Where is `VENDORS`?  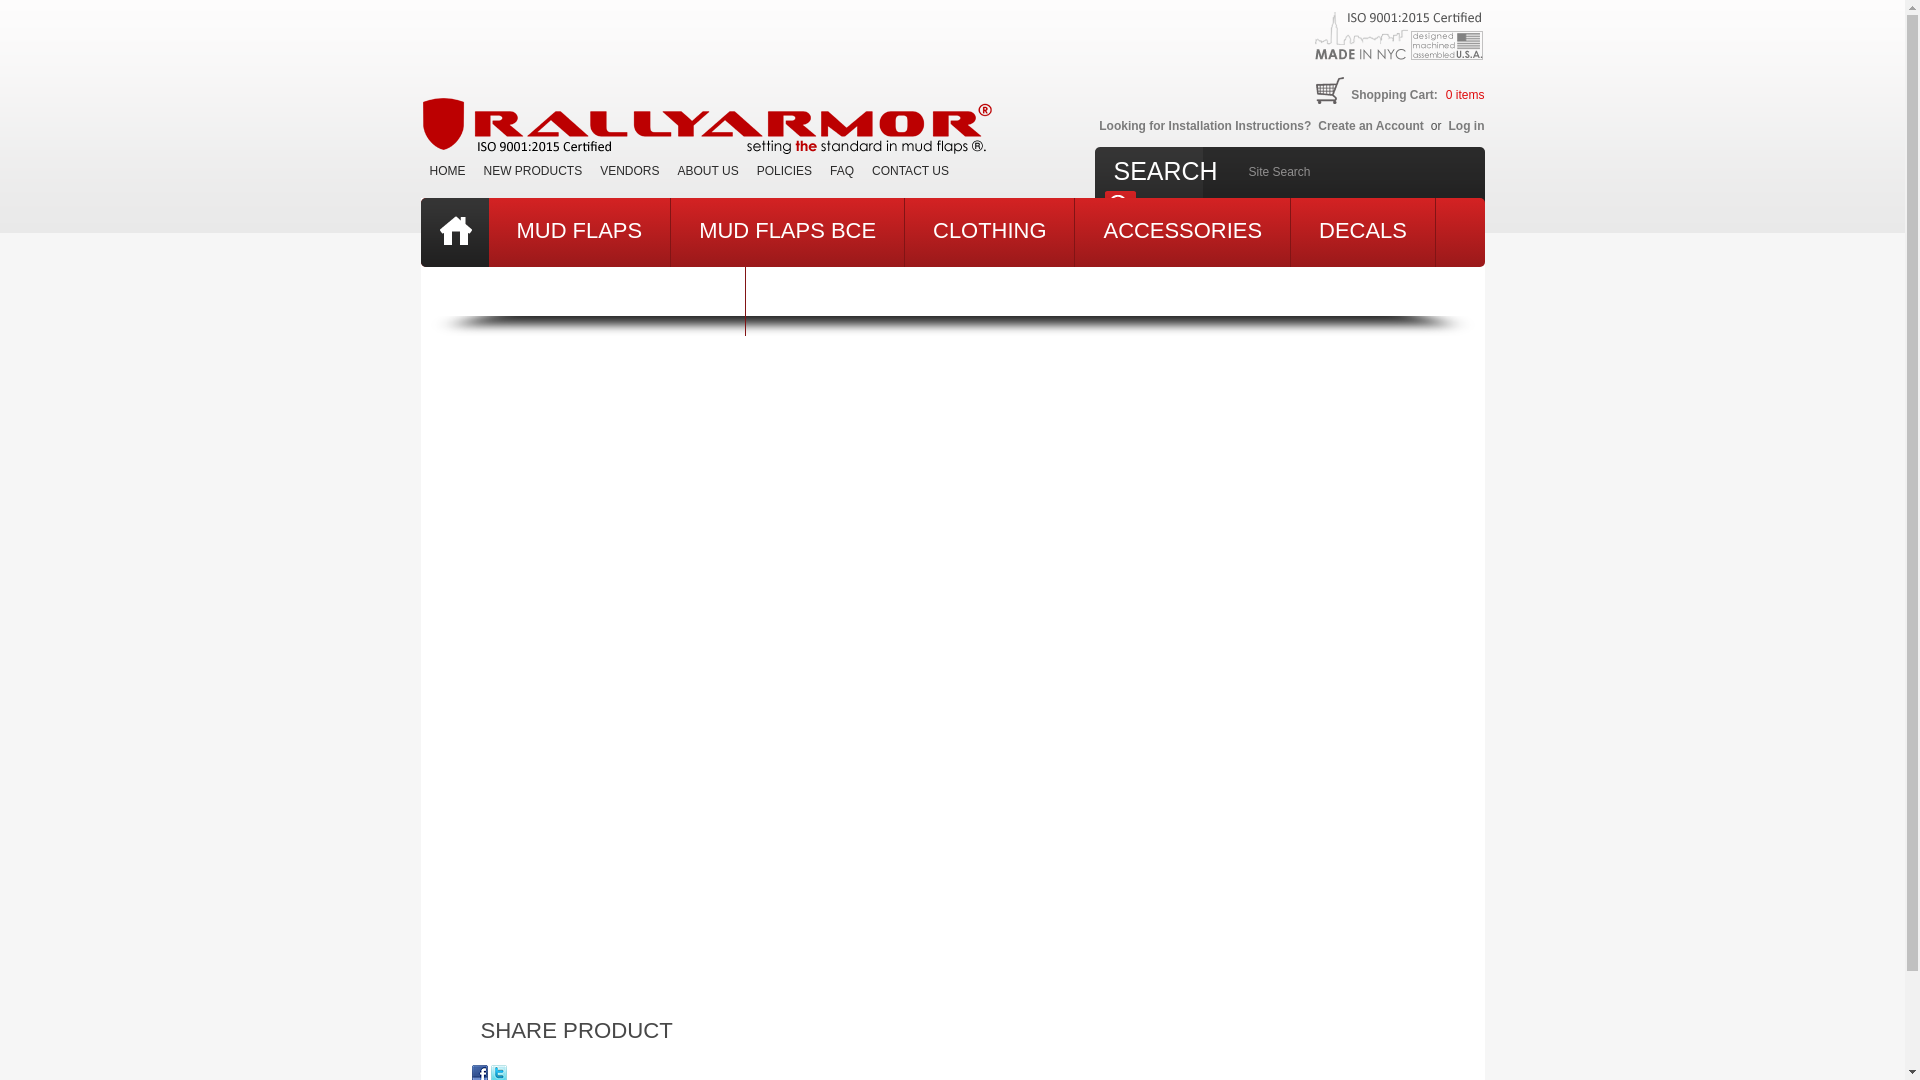 VENDORS is located at coordinates (630, 170).